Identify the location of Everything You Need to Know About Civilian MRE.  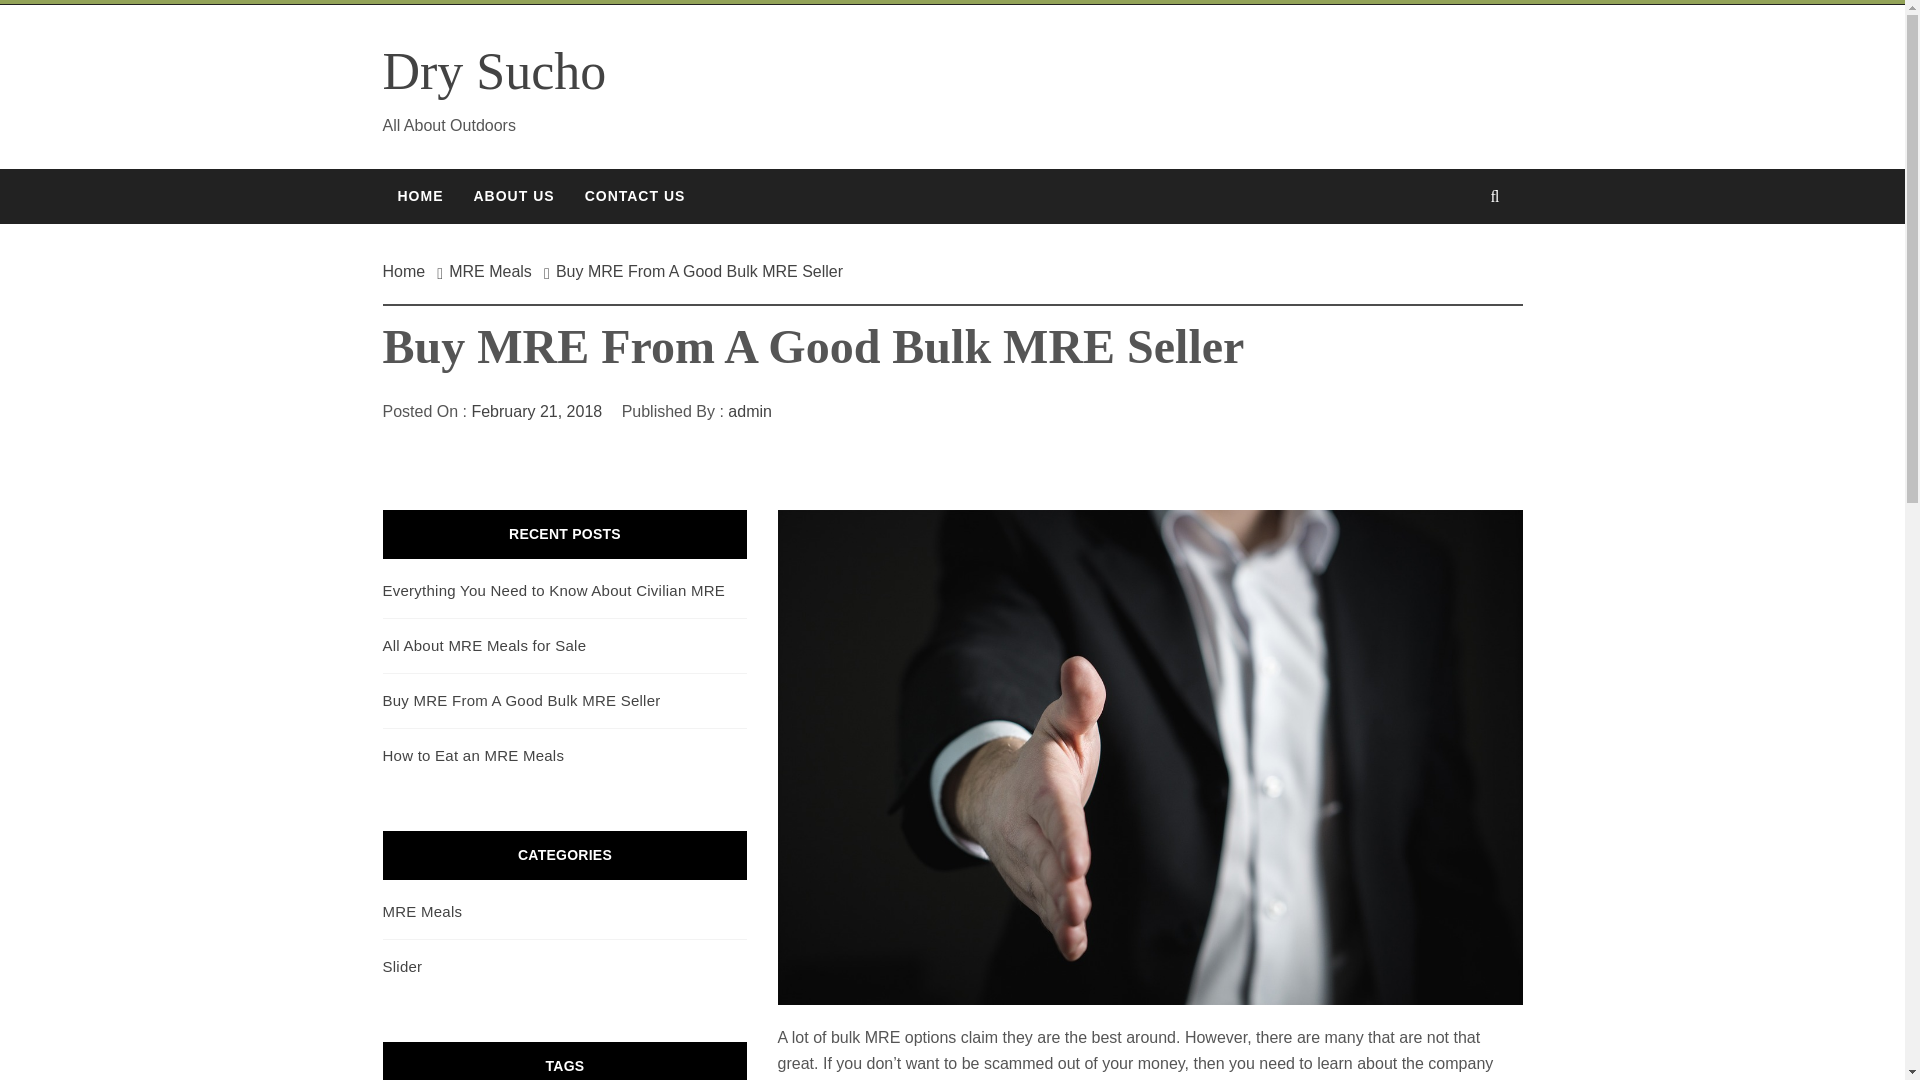
(554, 590).